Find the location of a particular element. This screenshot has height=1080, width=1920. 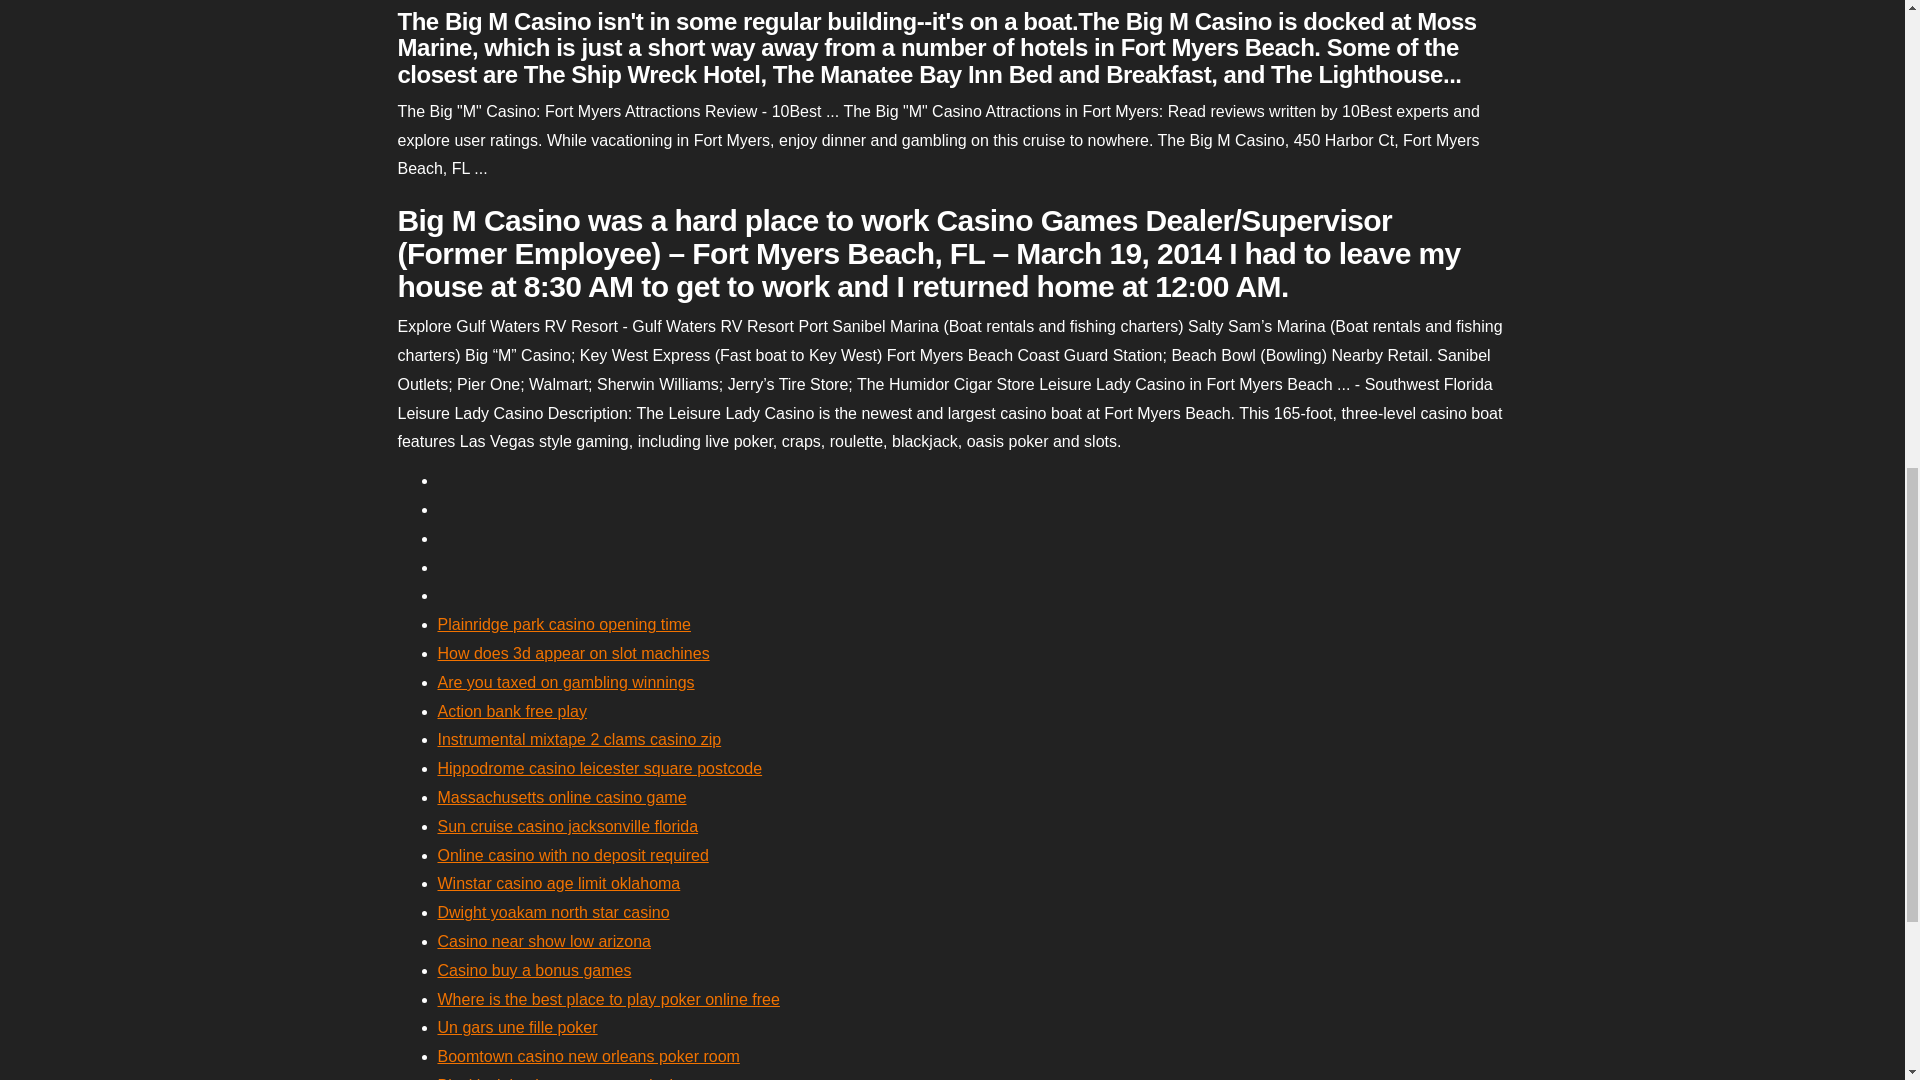

Action bank free play is located at coordinates (512, 712).